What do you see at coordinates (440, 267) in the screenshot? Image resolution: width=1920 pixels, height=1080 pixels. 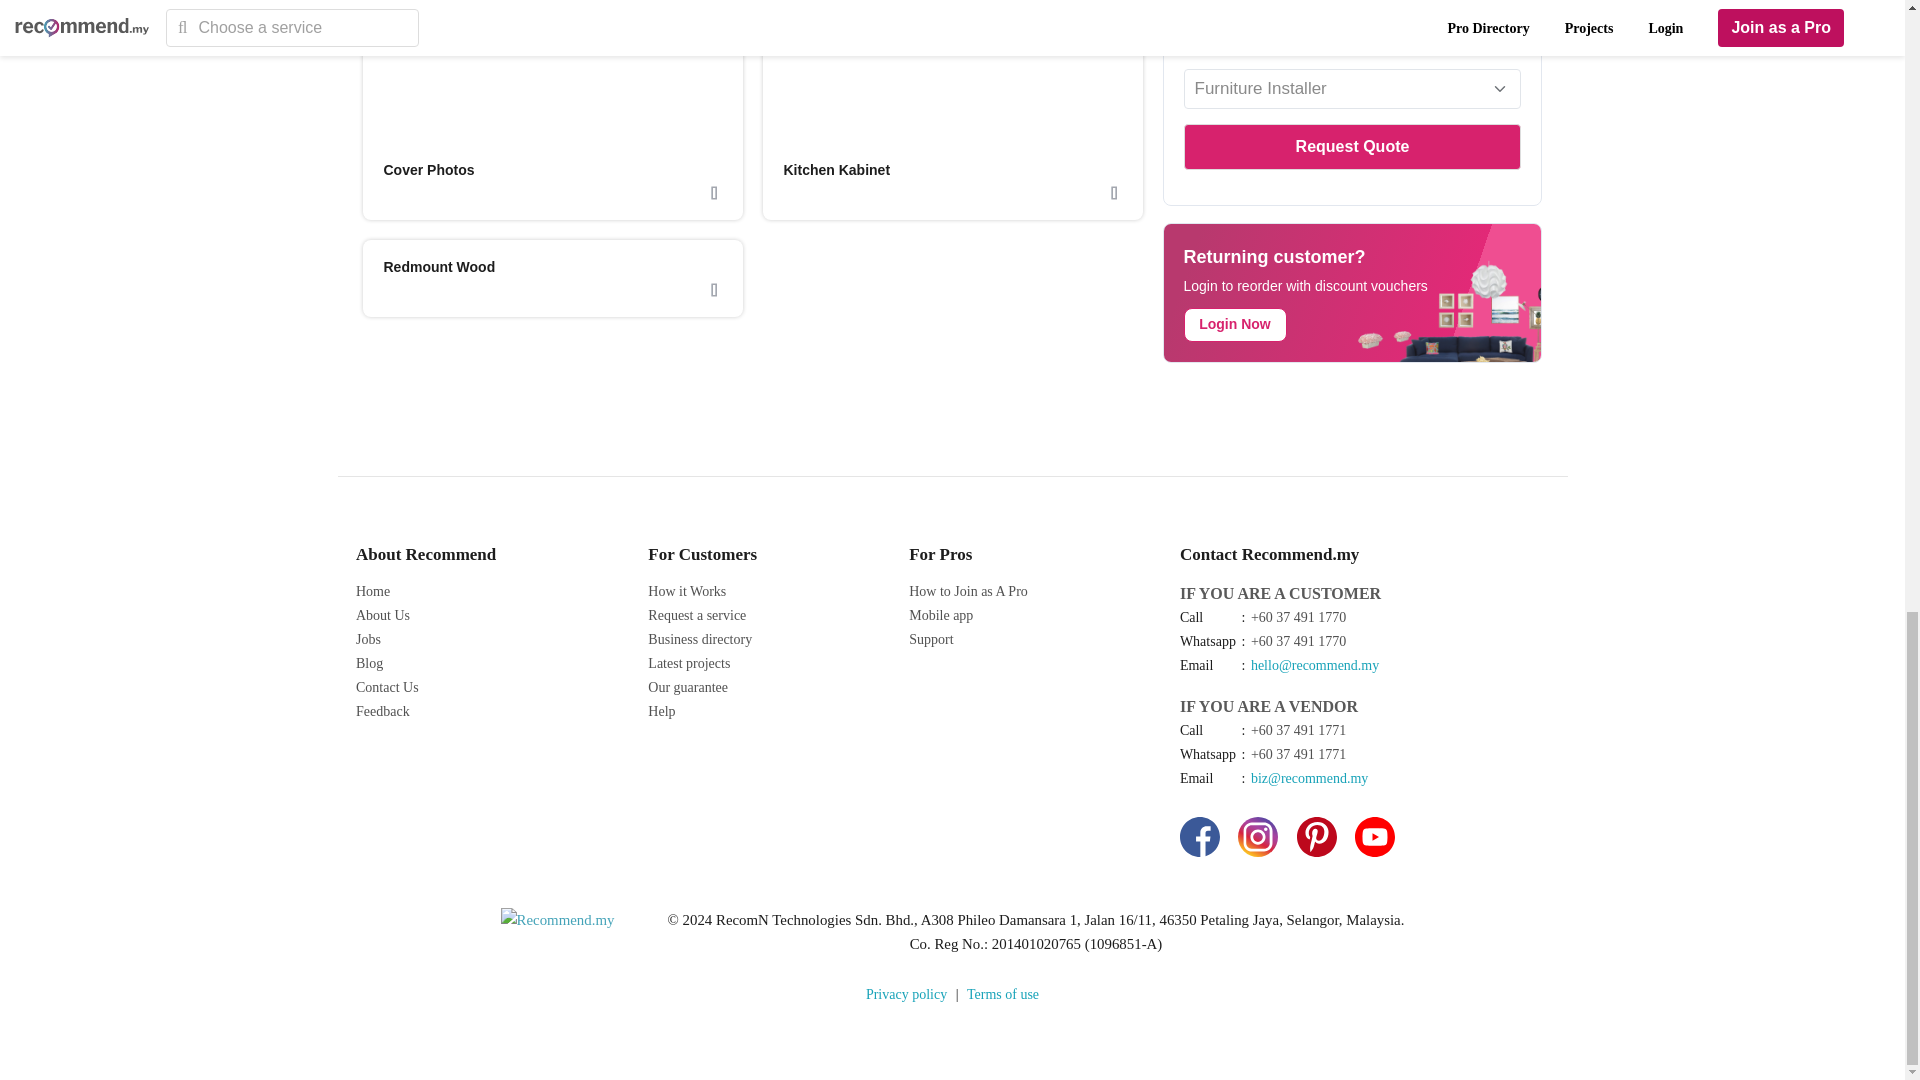 I see `Redmount Wood` at bounding box center [440, 267].